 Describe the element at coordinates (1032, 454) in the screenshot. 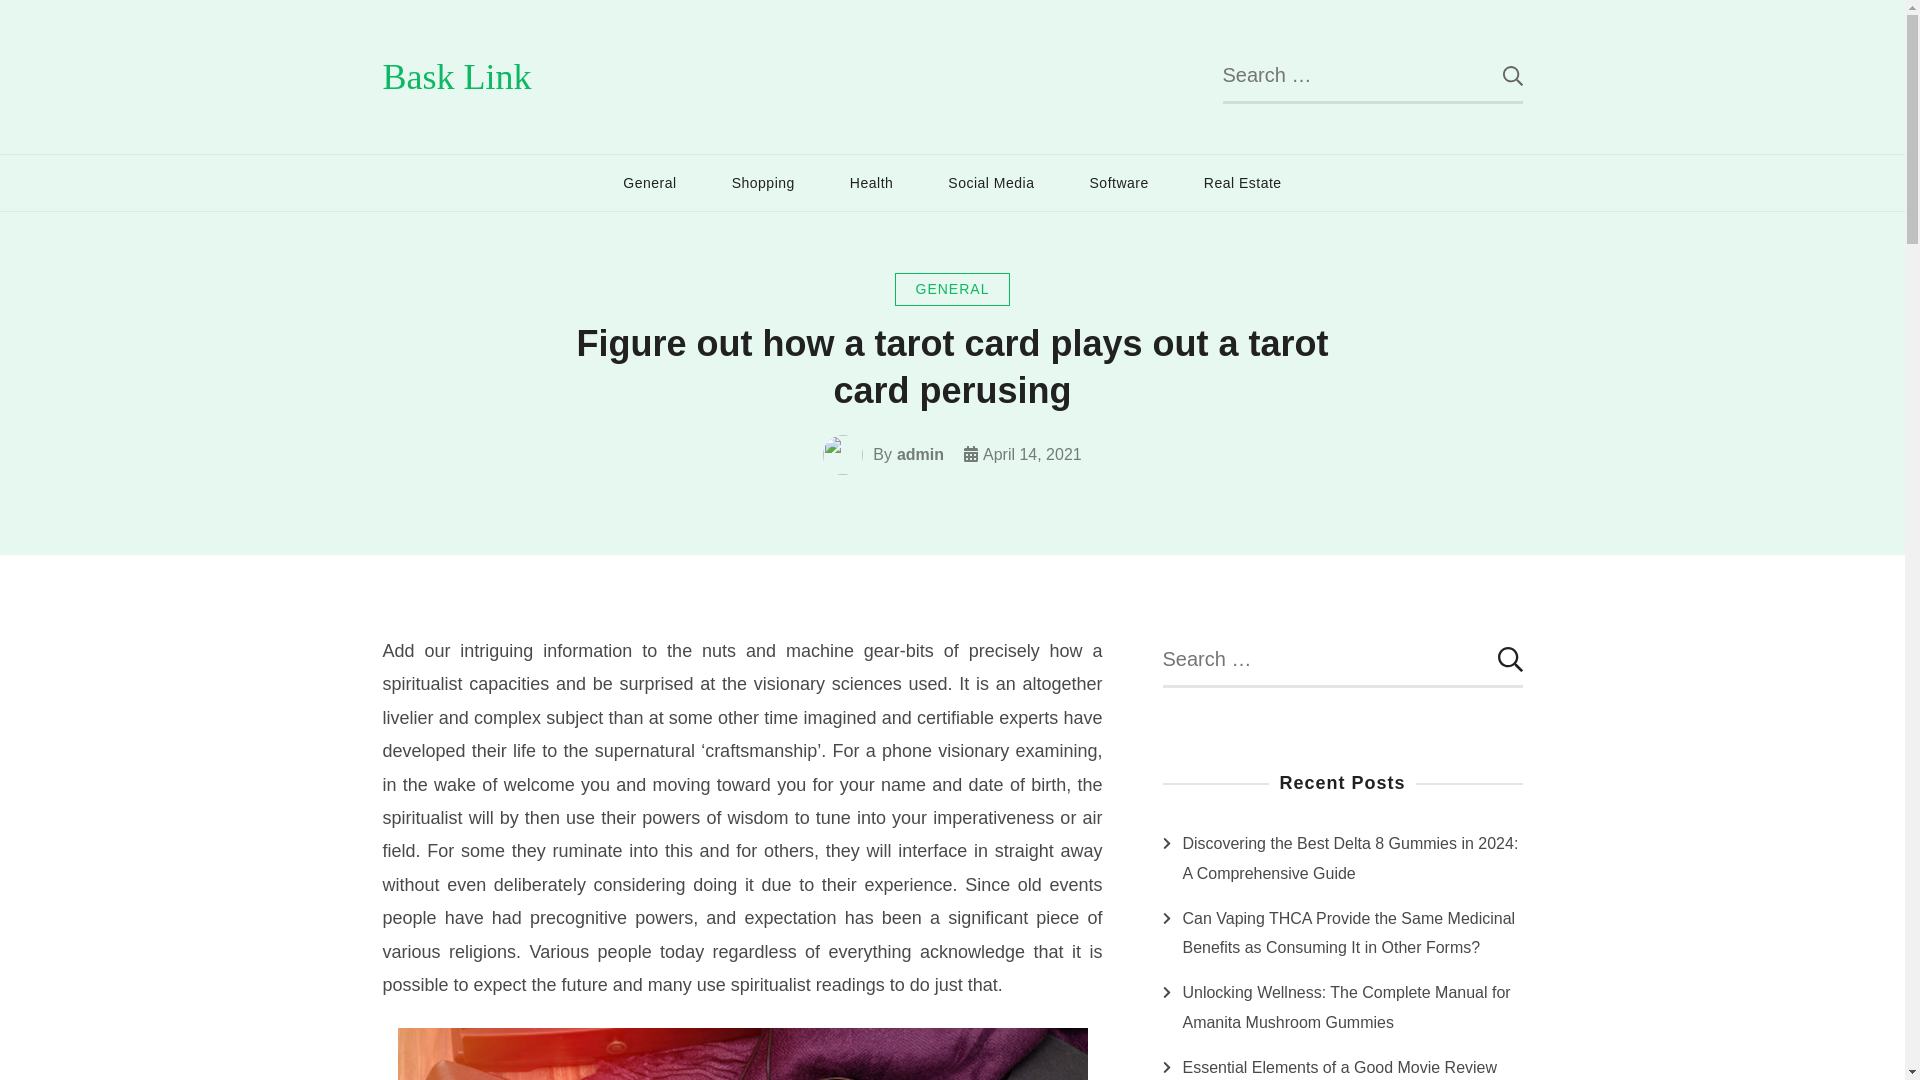

I see `April 14, 2021` at that location.